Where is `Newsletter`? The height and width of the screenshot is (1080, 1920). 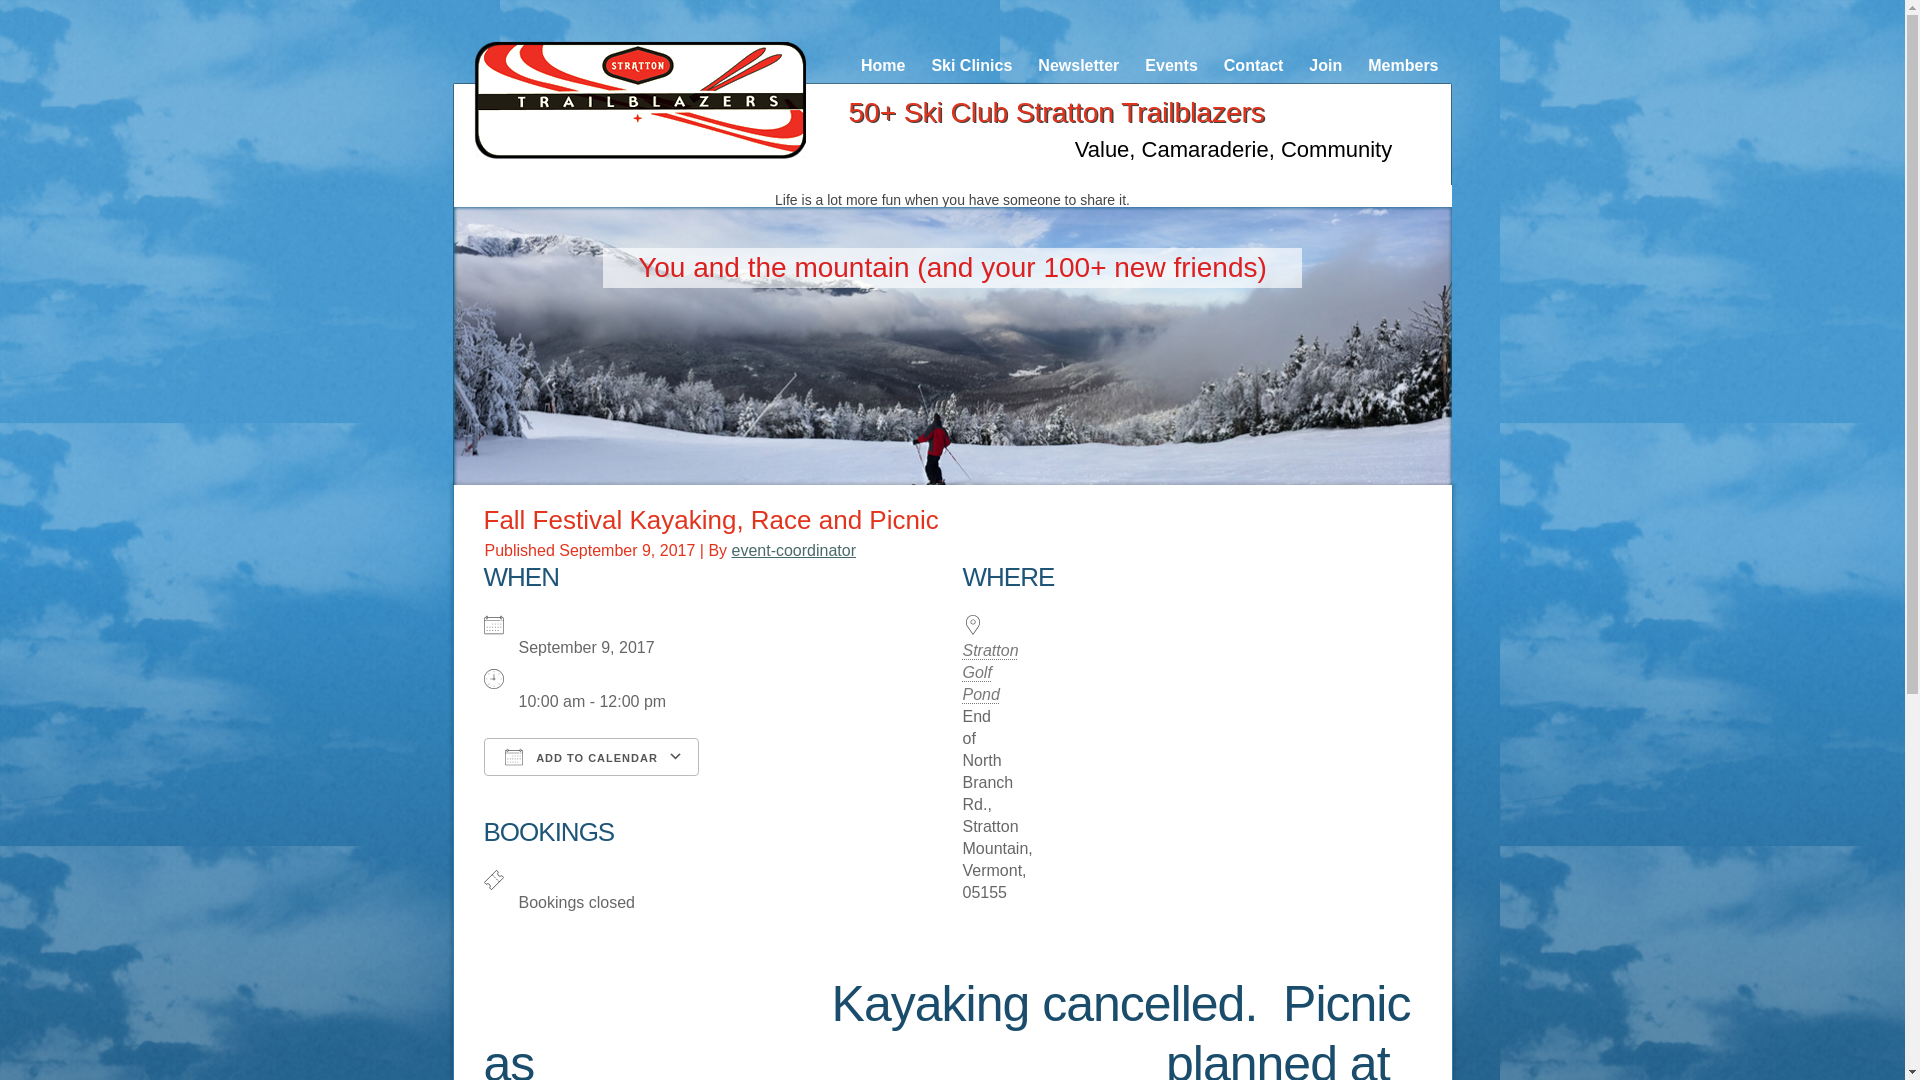 Newsletter is located at coordinates (1078, 66).